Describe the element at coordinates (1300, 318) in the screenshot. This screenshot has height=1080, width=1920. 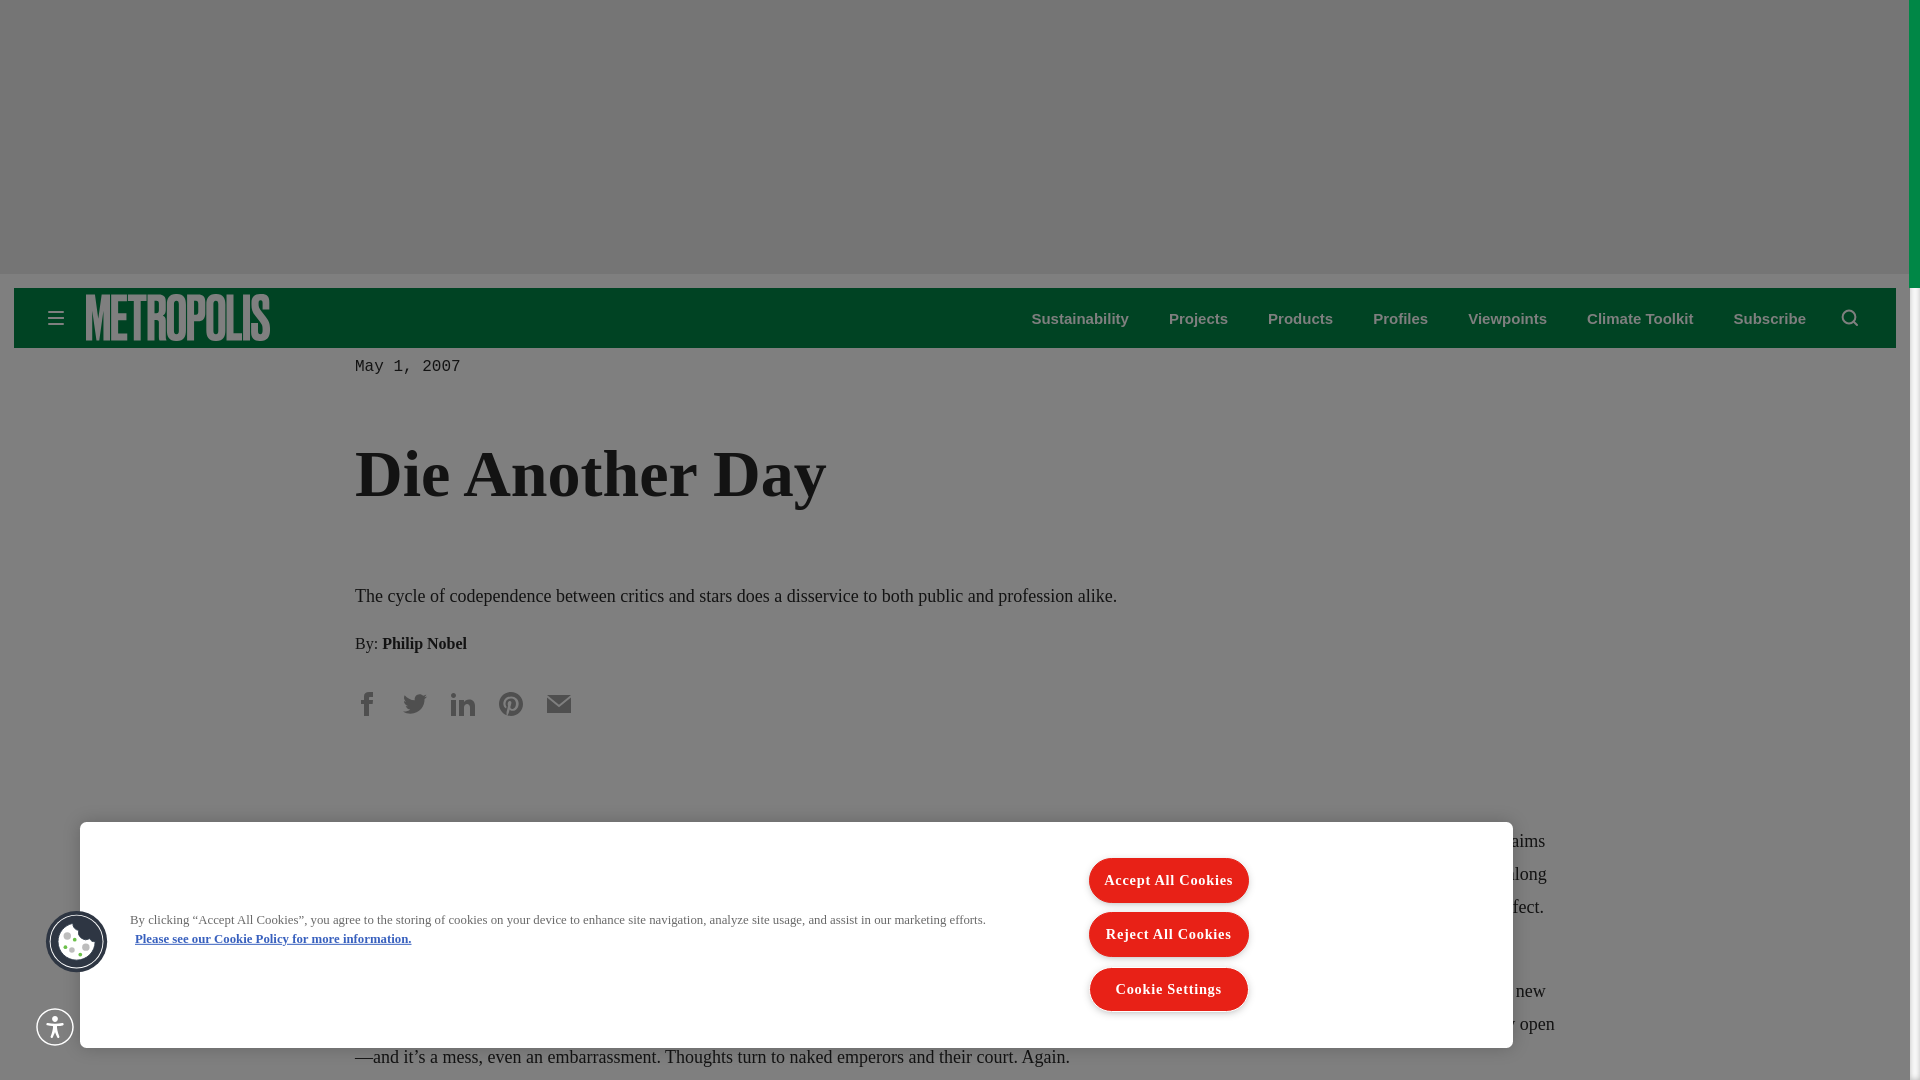
I see `Products` at that location.